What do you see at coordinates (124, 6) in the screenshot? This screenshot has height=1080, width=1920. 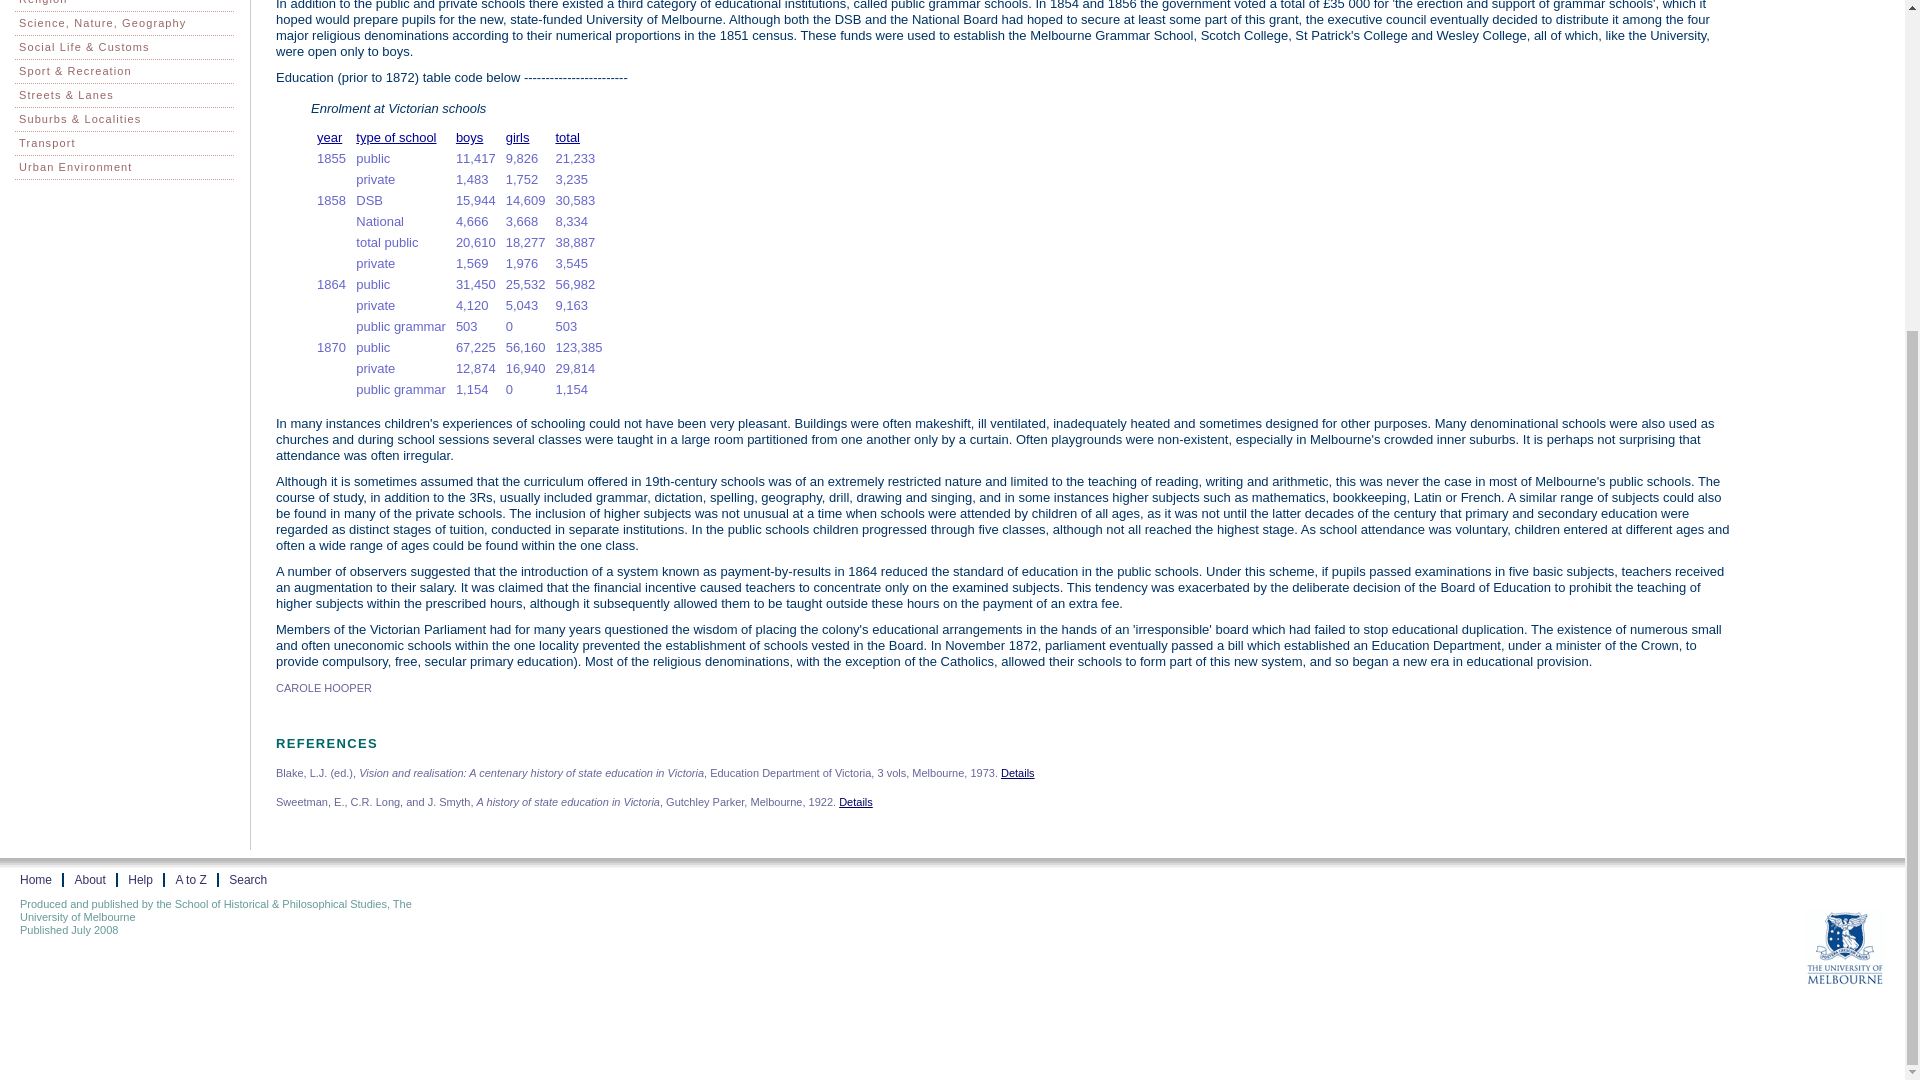 I see `Religion` at bounding box center [124, 6].